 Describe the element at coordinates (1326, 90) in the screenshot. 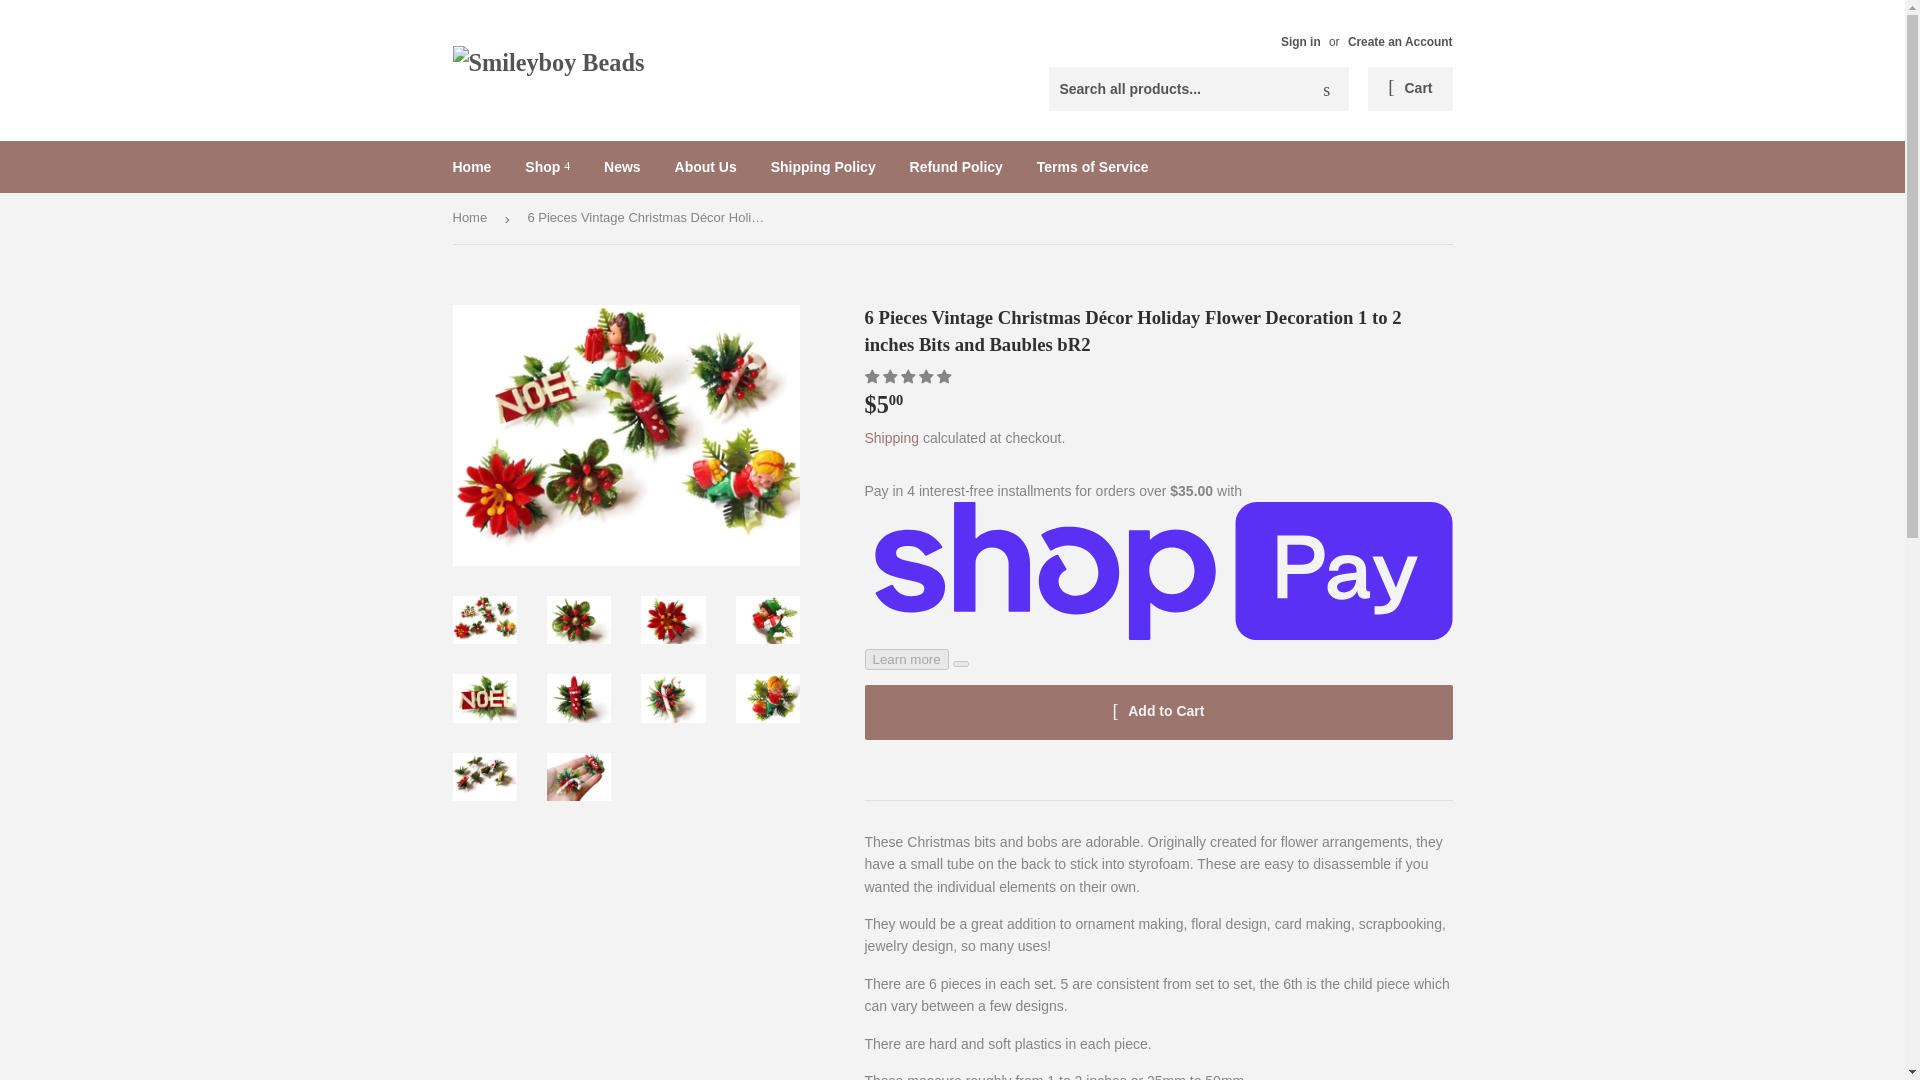

I see `Search` at that location.